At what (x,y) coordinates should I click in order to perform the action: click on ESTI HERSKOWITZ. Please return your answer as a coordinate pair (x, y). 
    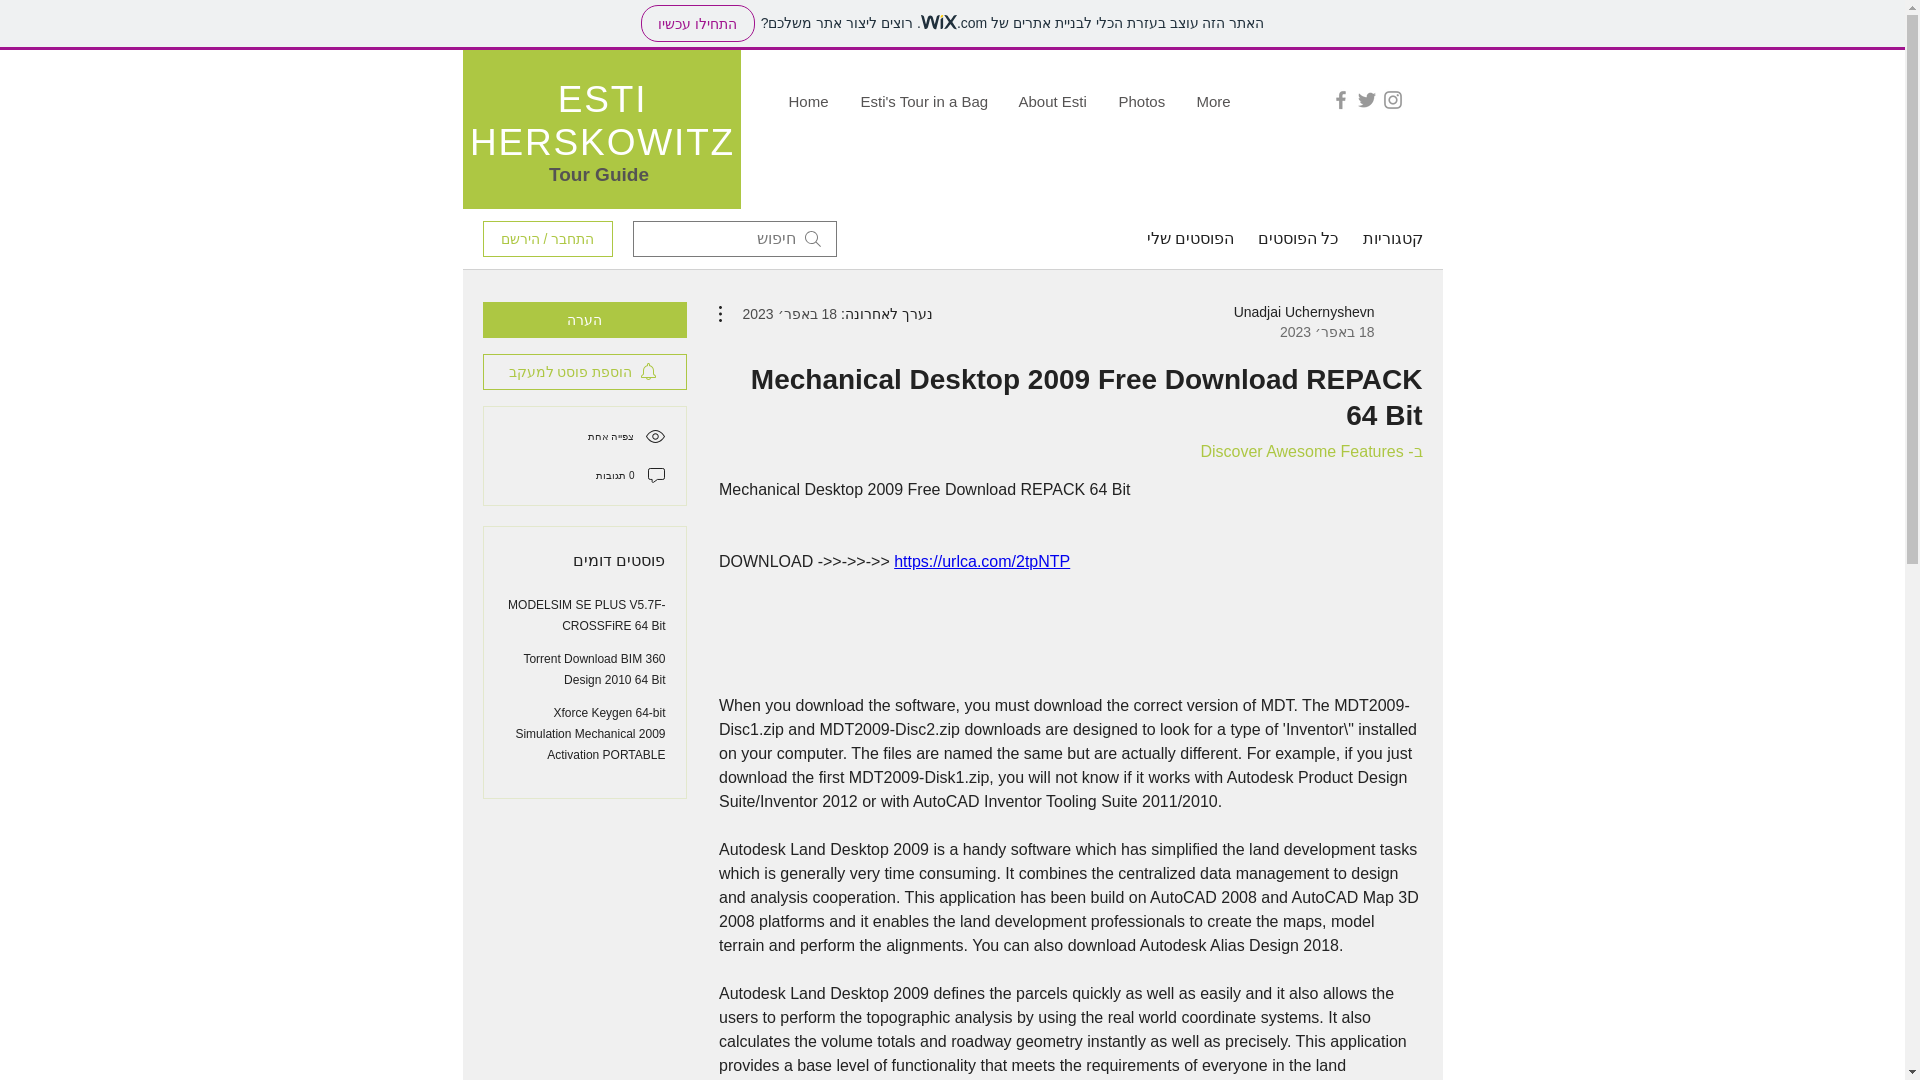
    Looking at the image, I should click on (602, 120).